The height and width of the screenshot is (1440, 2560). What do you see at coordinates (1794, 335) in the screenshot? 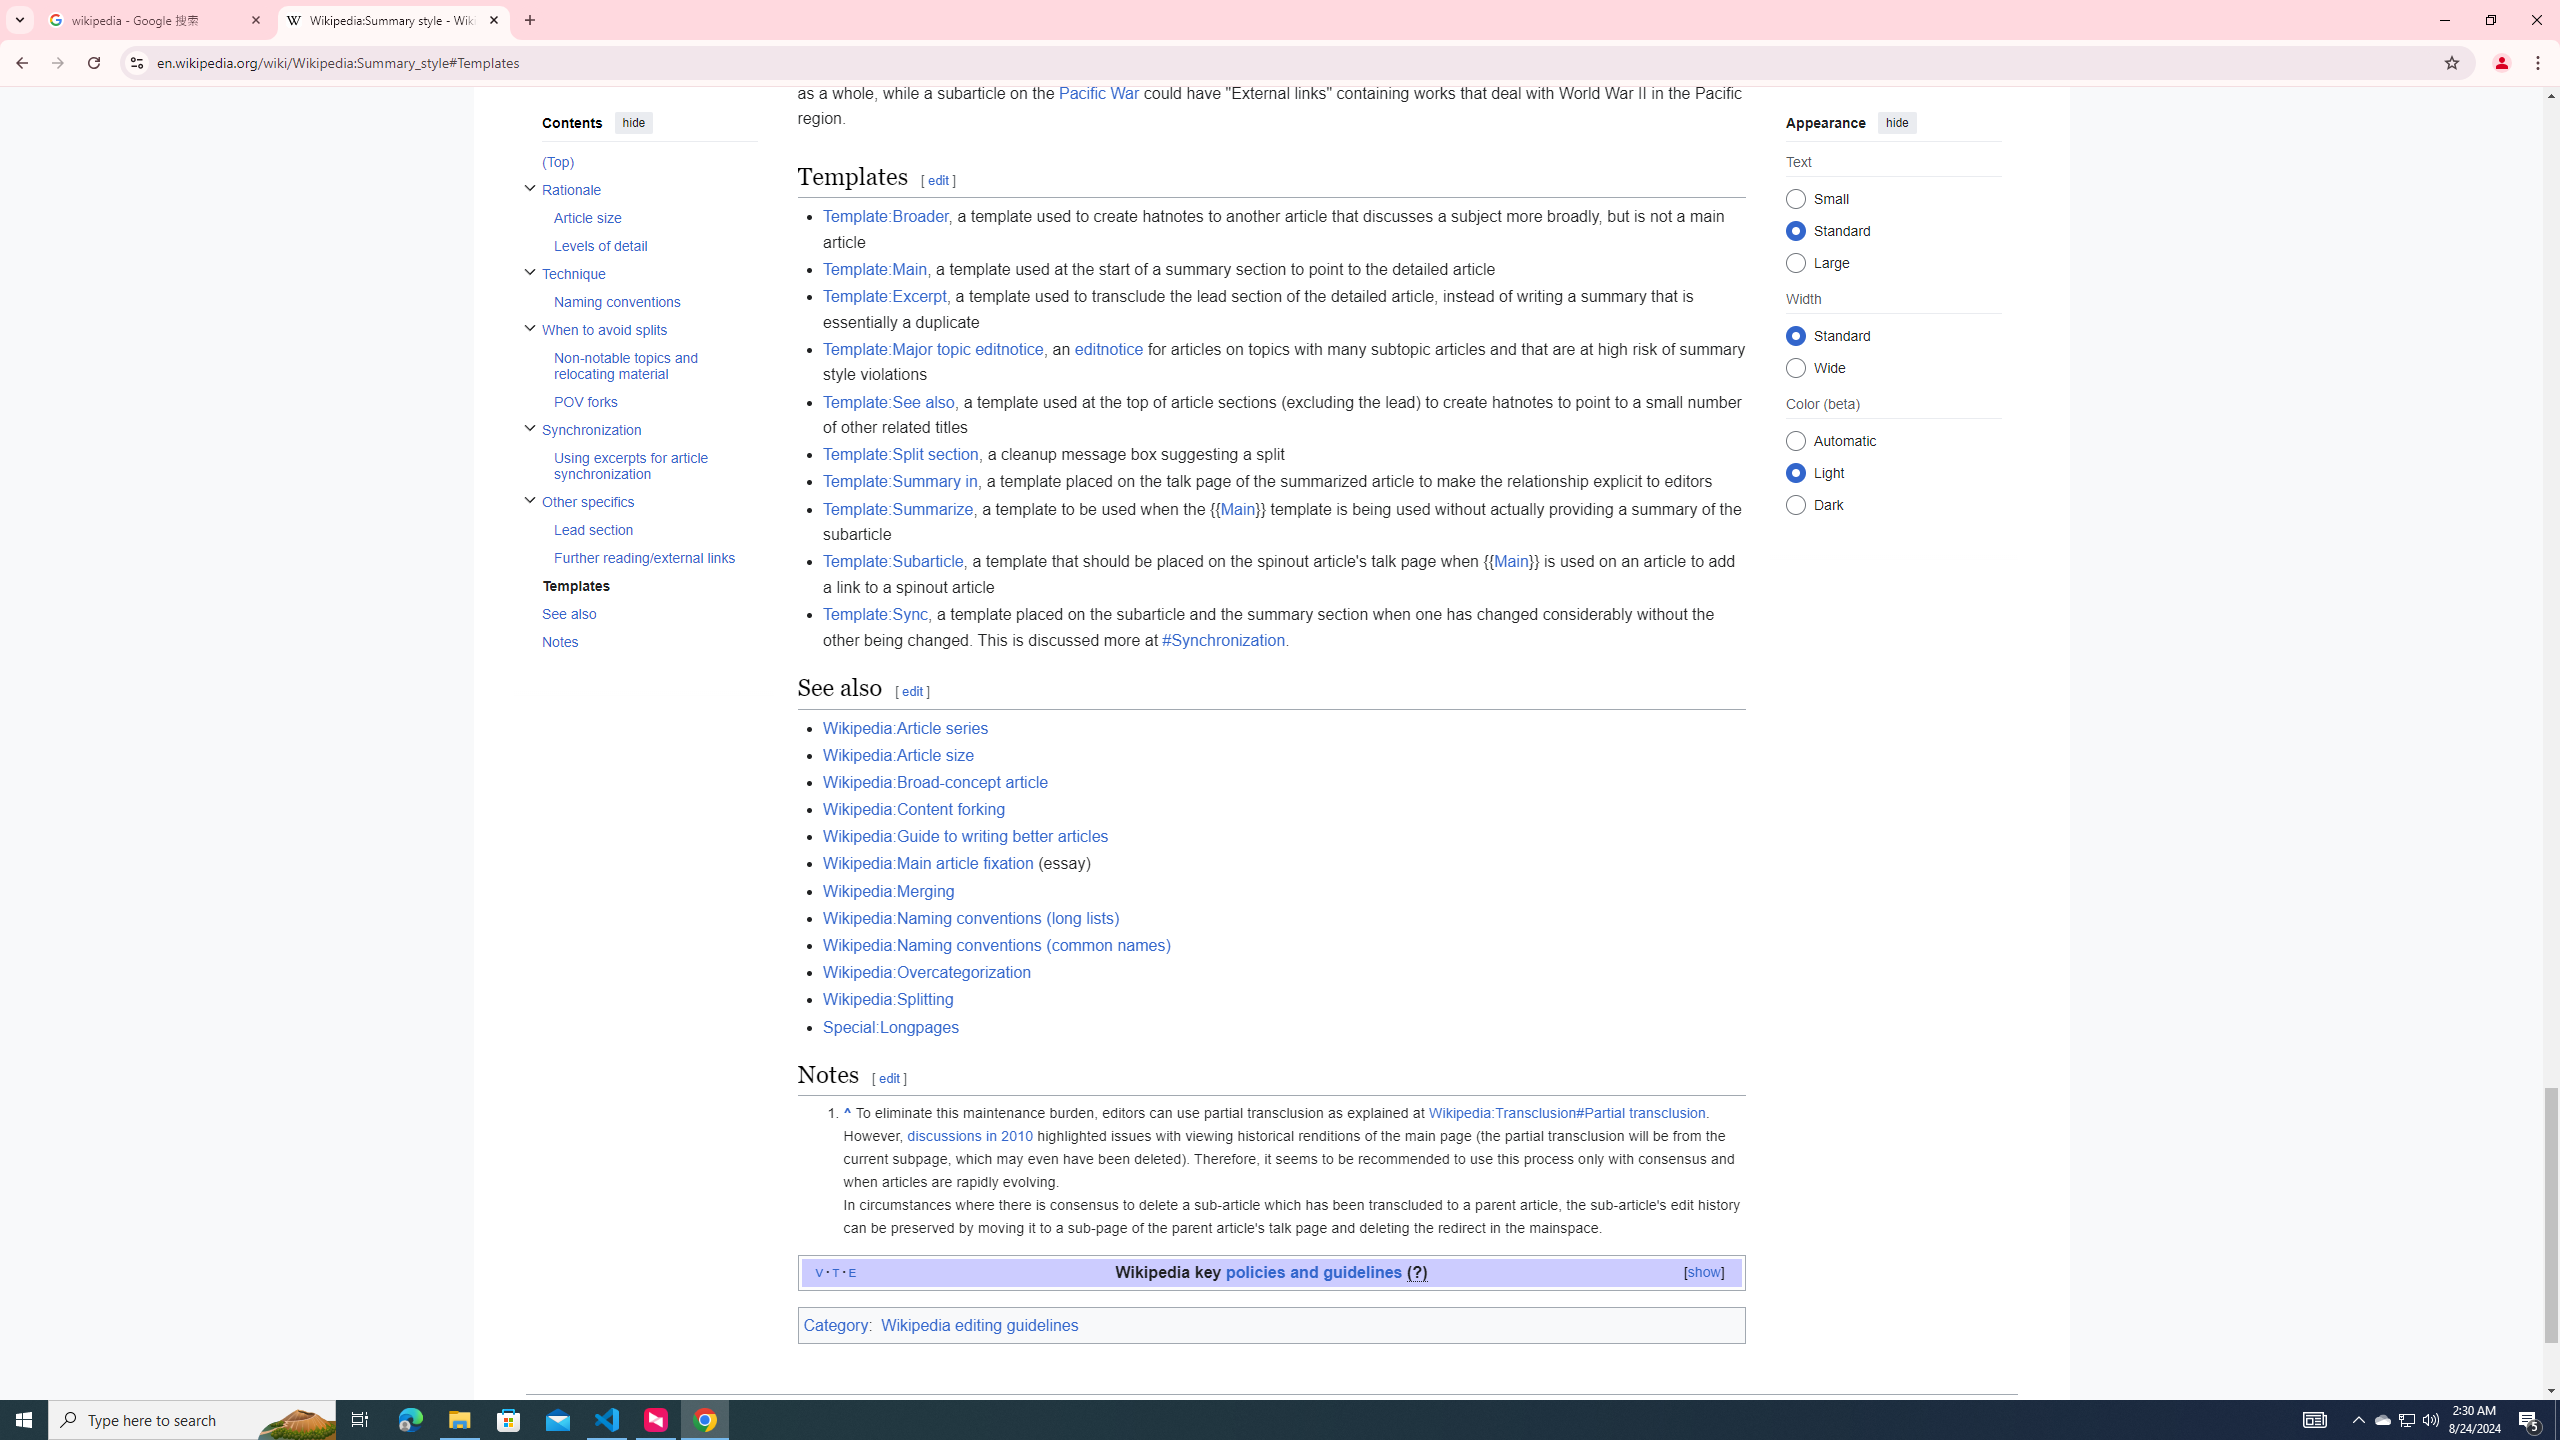
I see `Standard` at bounding box center [1794, 335].